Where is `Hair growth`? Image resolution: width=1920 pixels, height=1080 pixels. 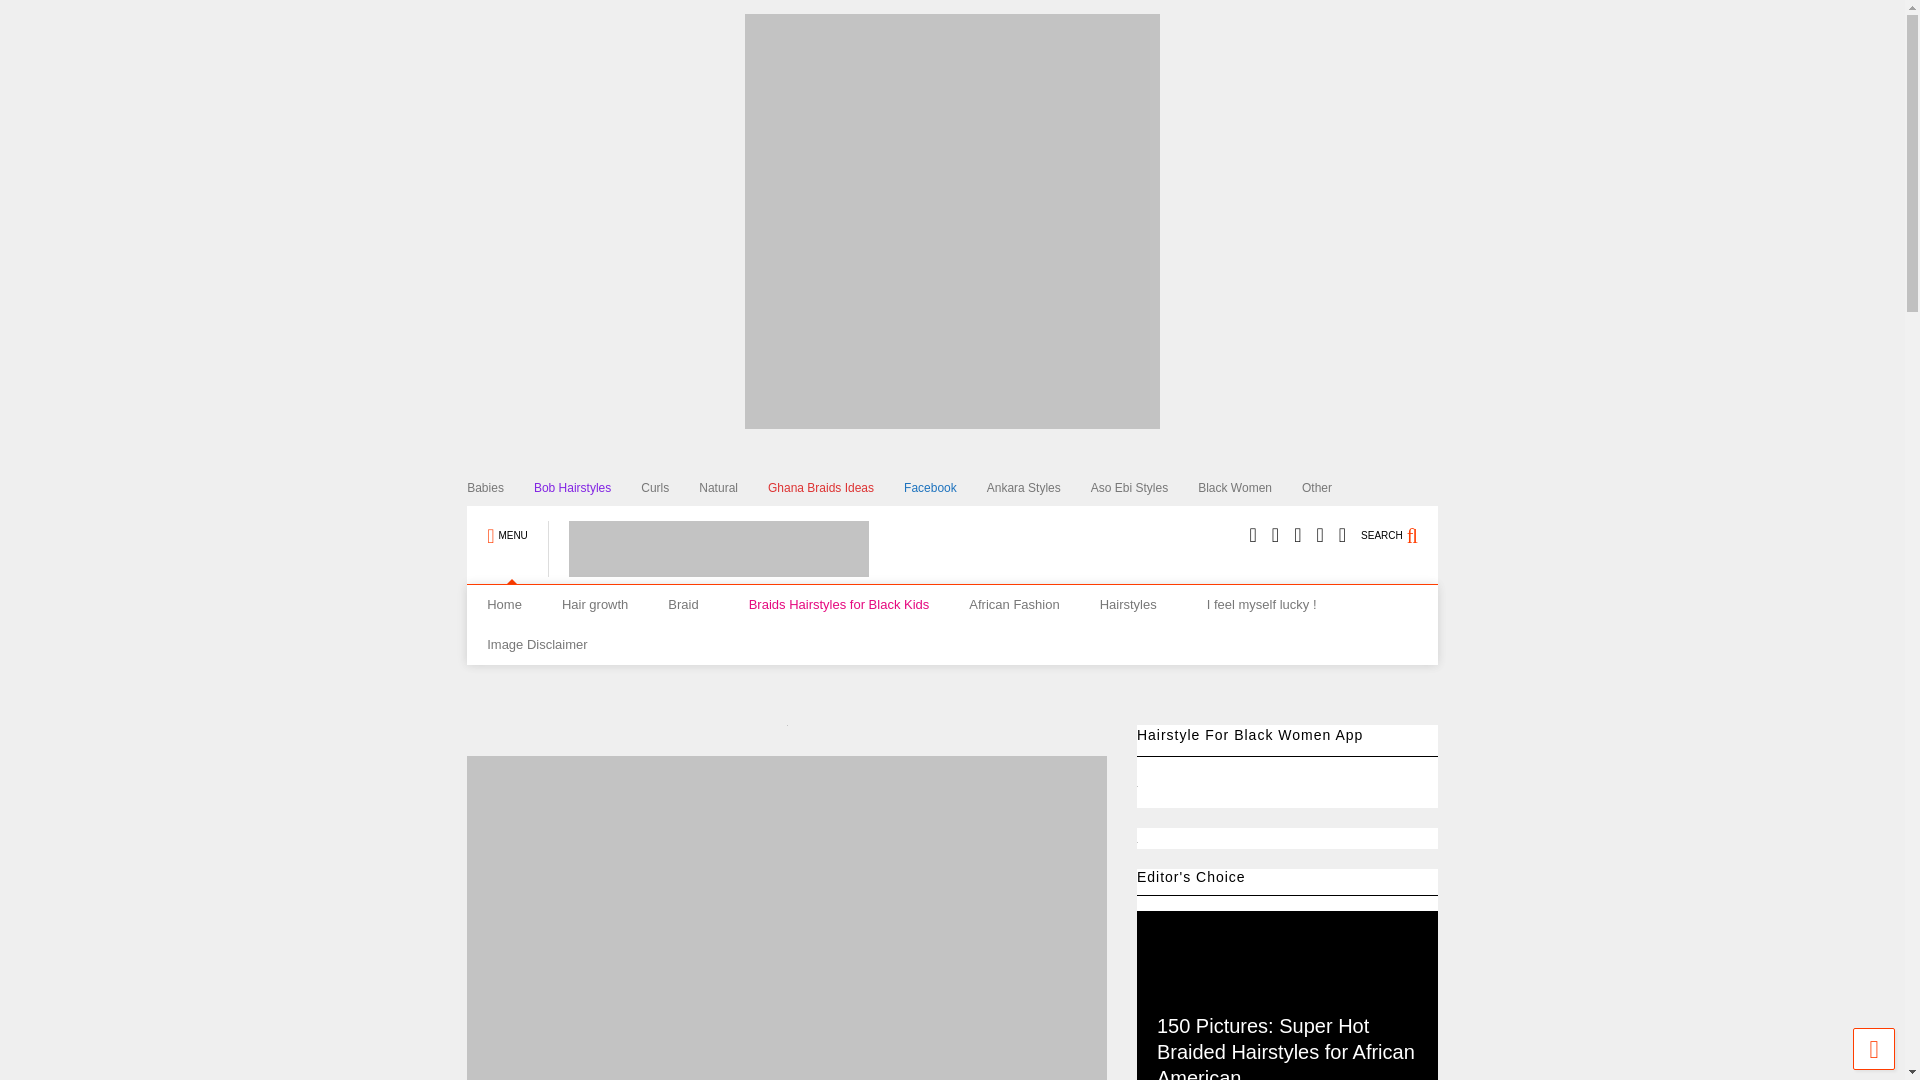 Hair growth is located at coordinates (594, 605).